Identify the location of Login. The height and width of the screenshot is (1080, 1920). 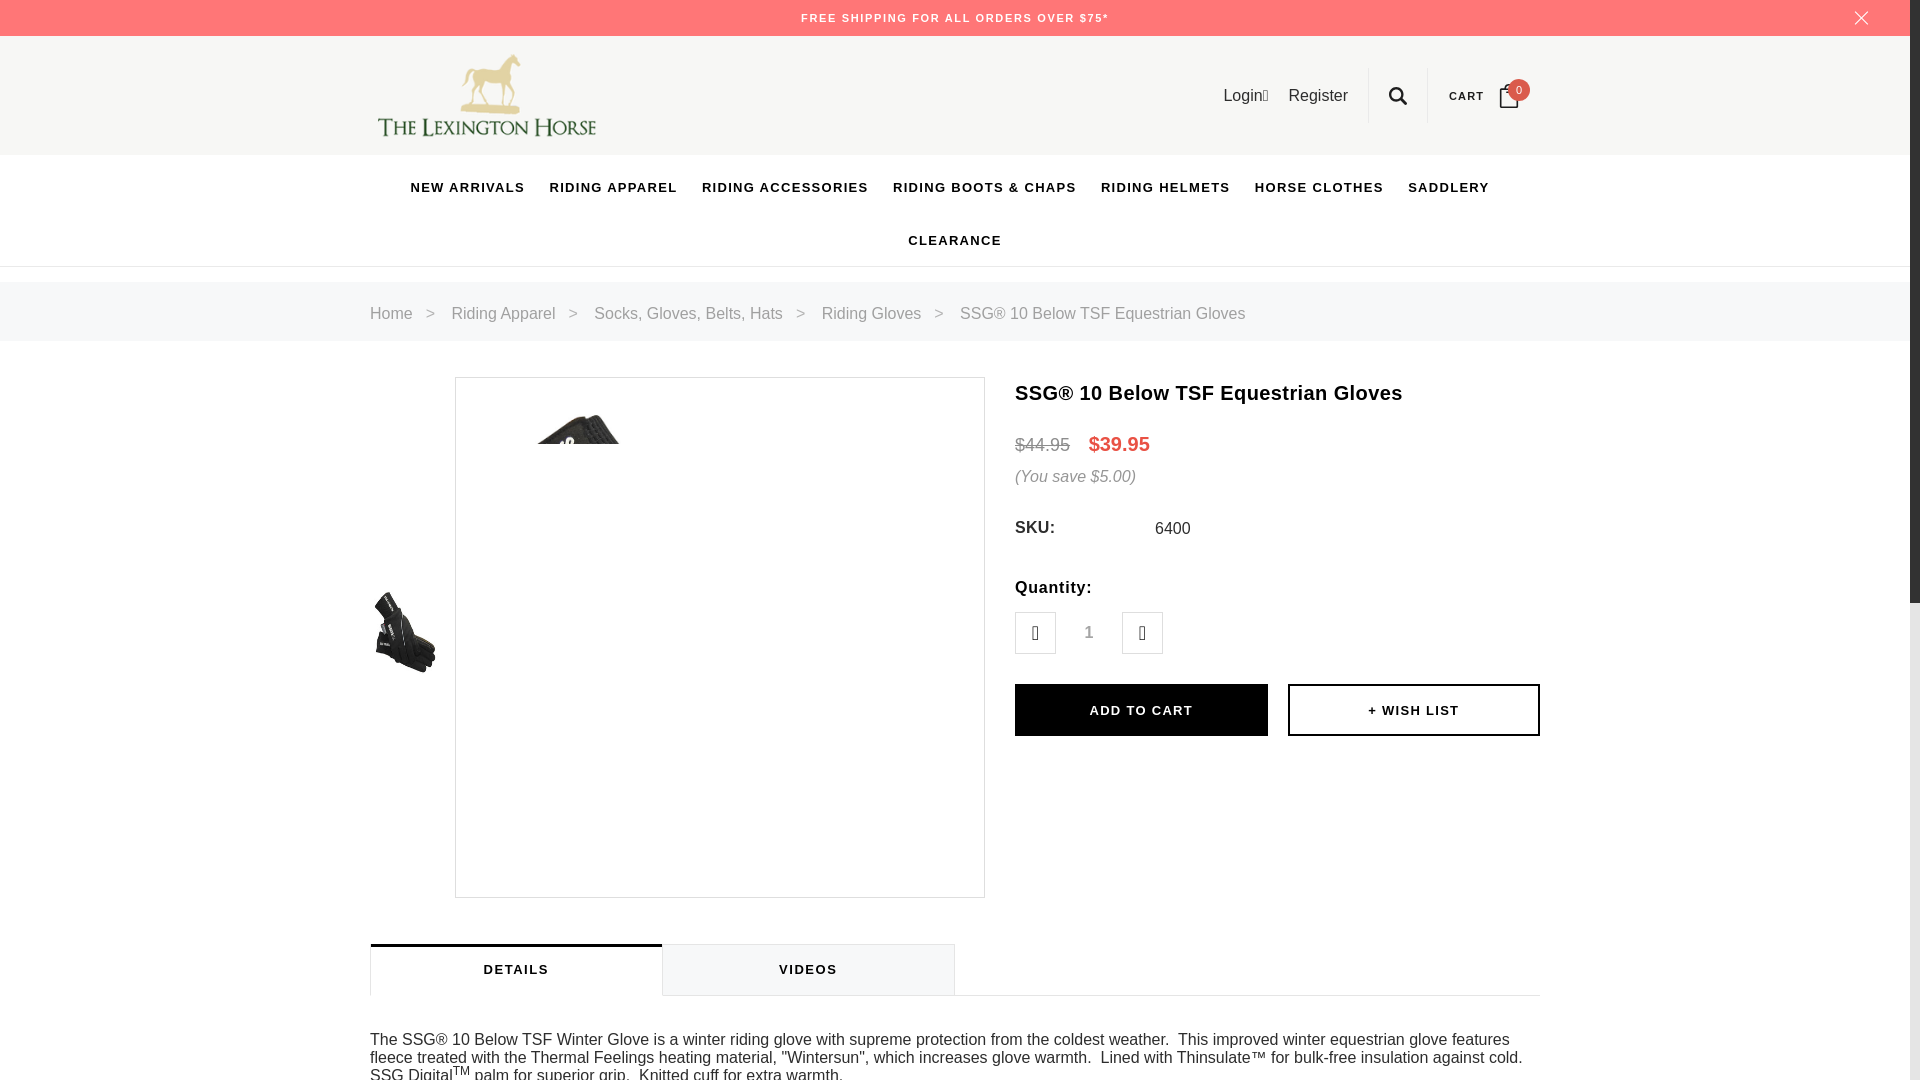
(1484, 96).